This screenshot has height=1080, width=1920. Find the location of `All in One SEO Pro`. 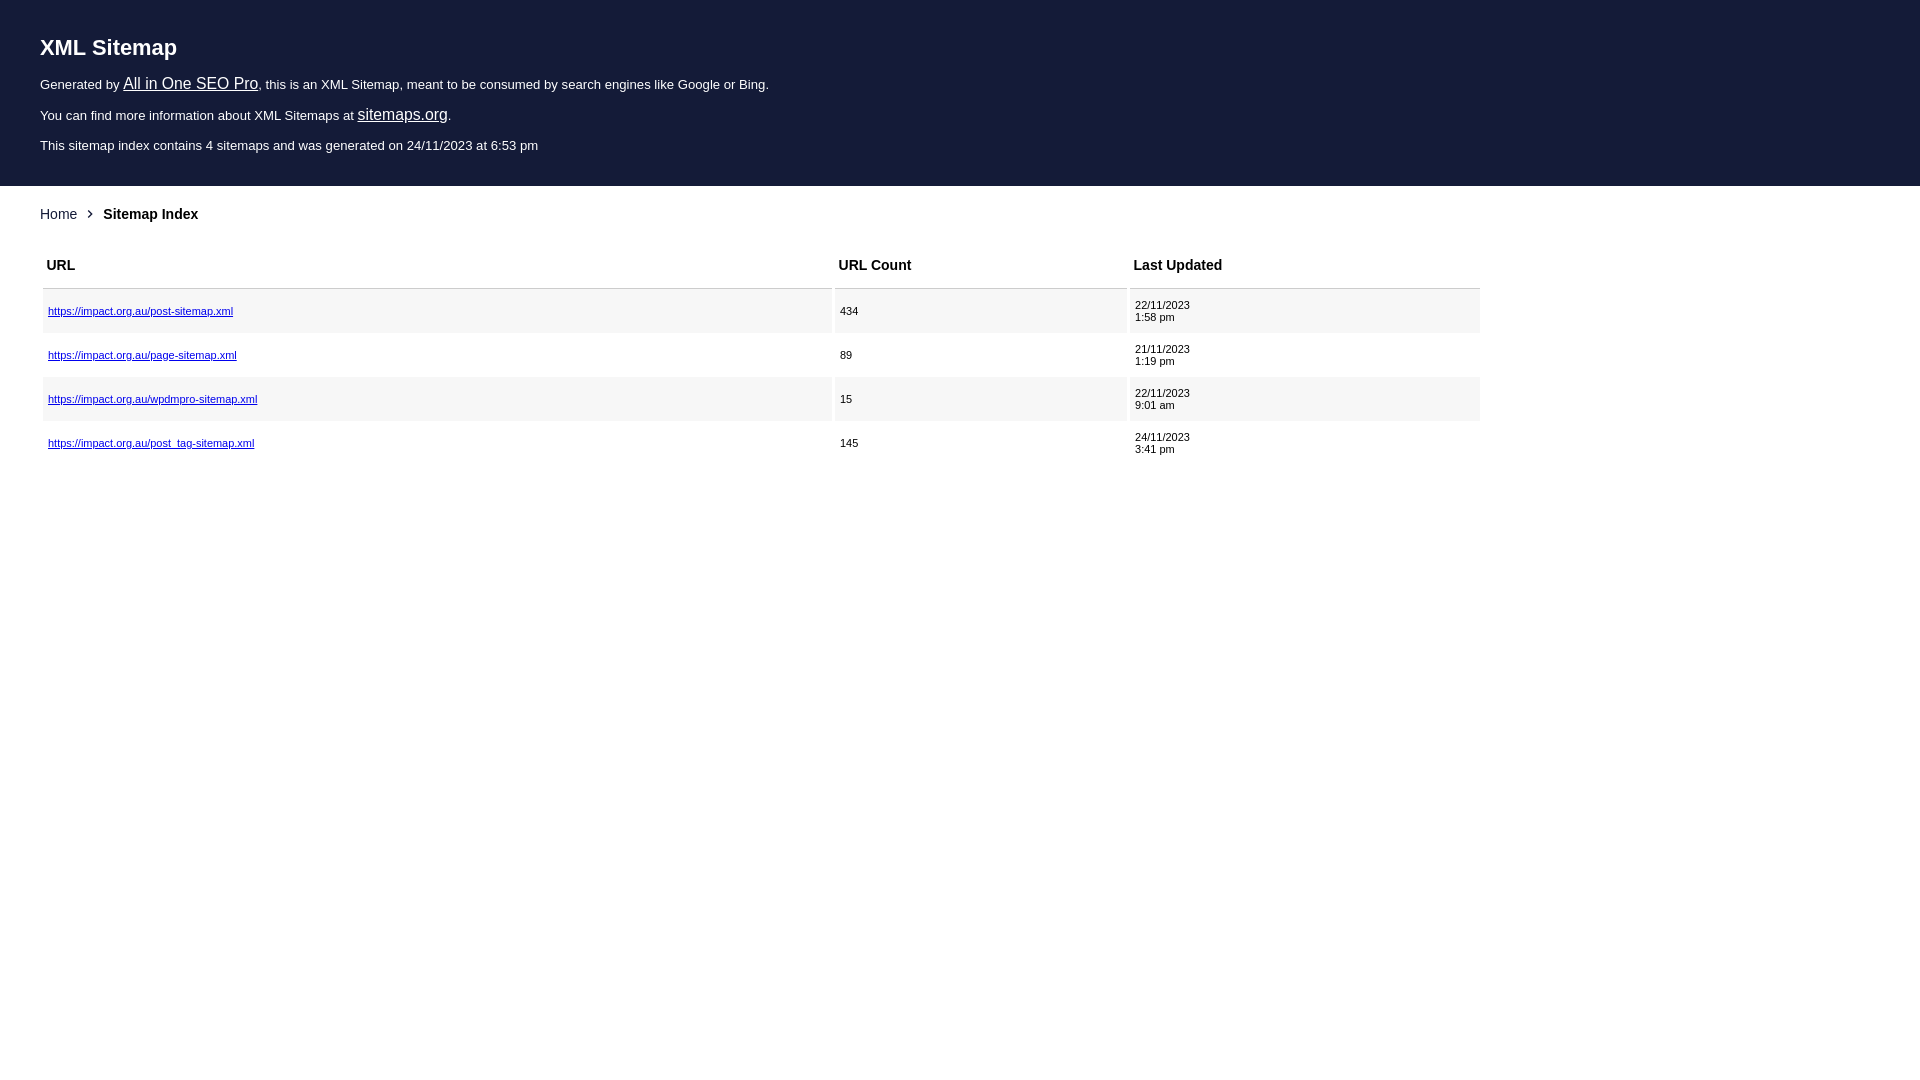

All in One SEO Pro is located at coordinates (190, 84).